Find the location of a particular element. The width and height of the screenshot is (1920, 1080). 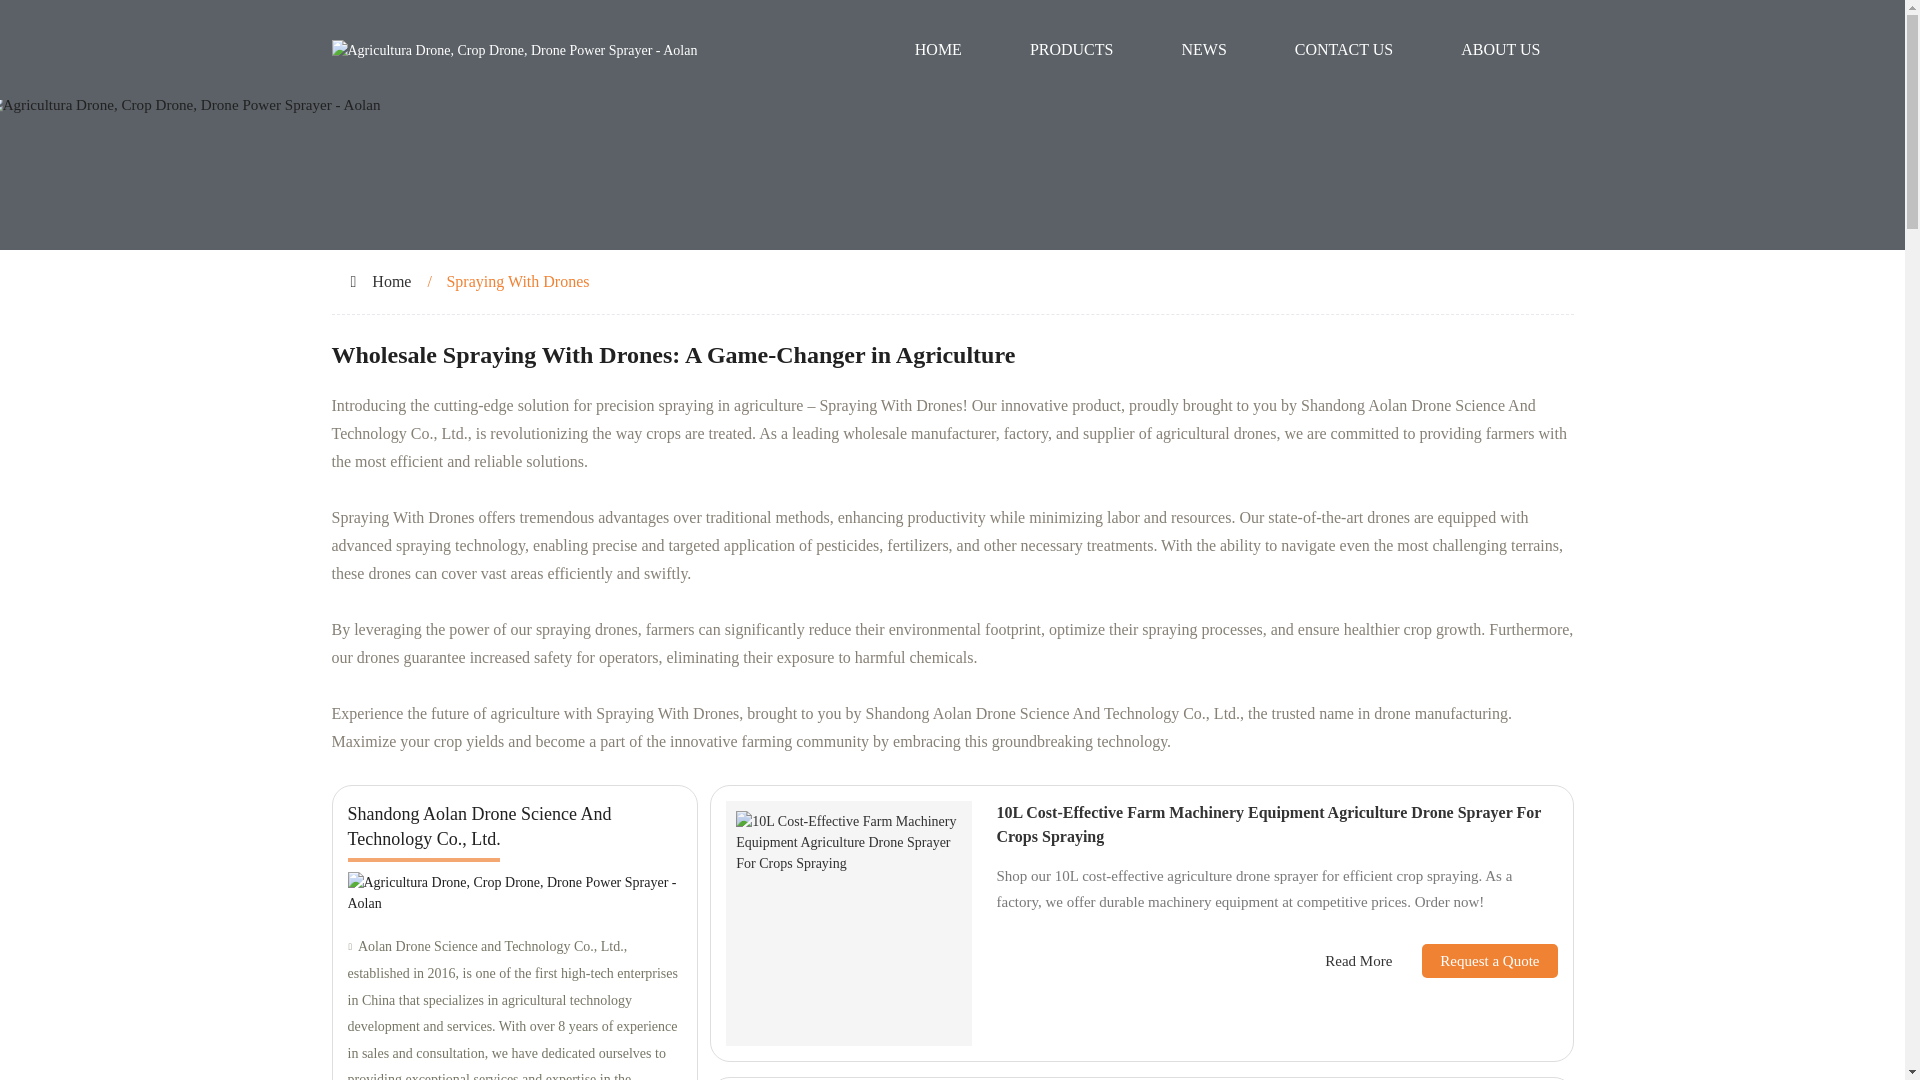

Read More is located at coordinates (1358, 962).